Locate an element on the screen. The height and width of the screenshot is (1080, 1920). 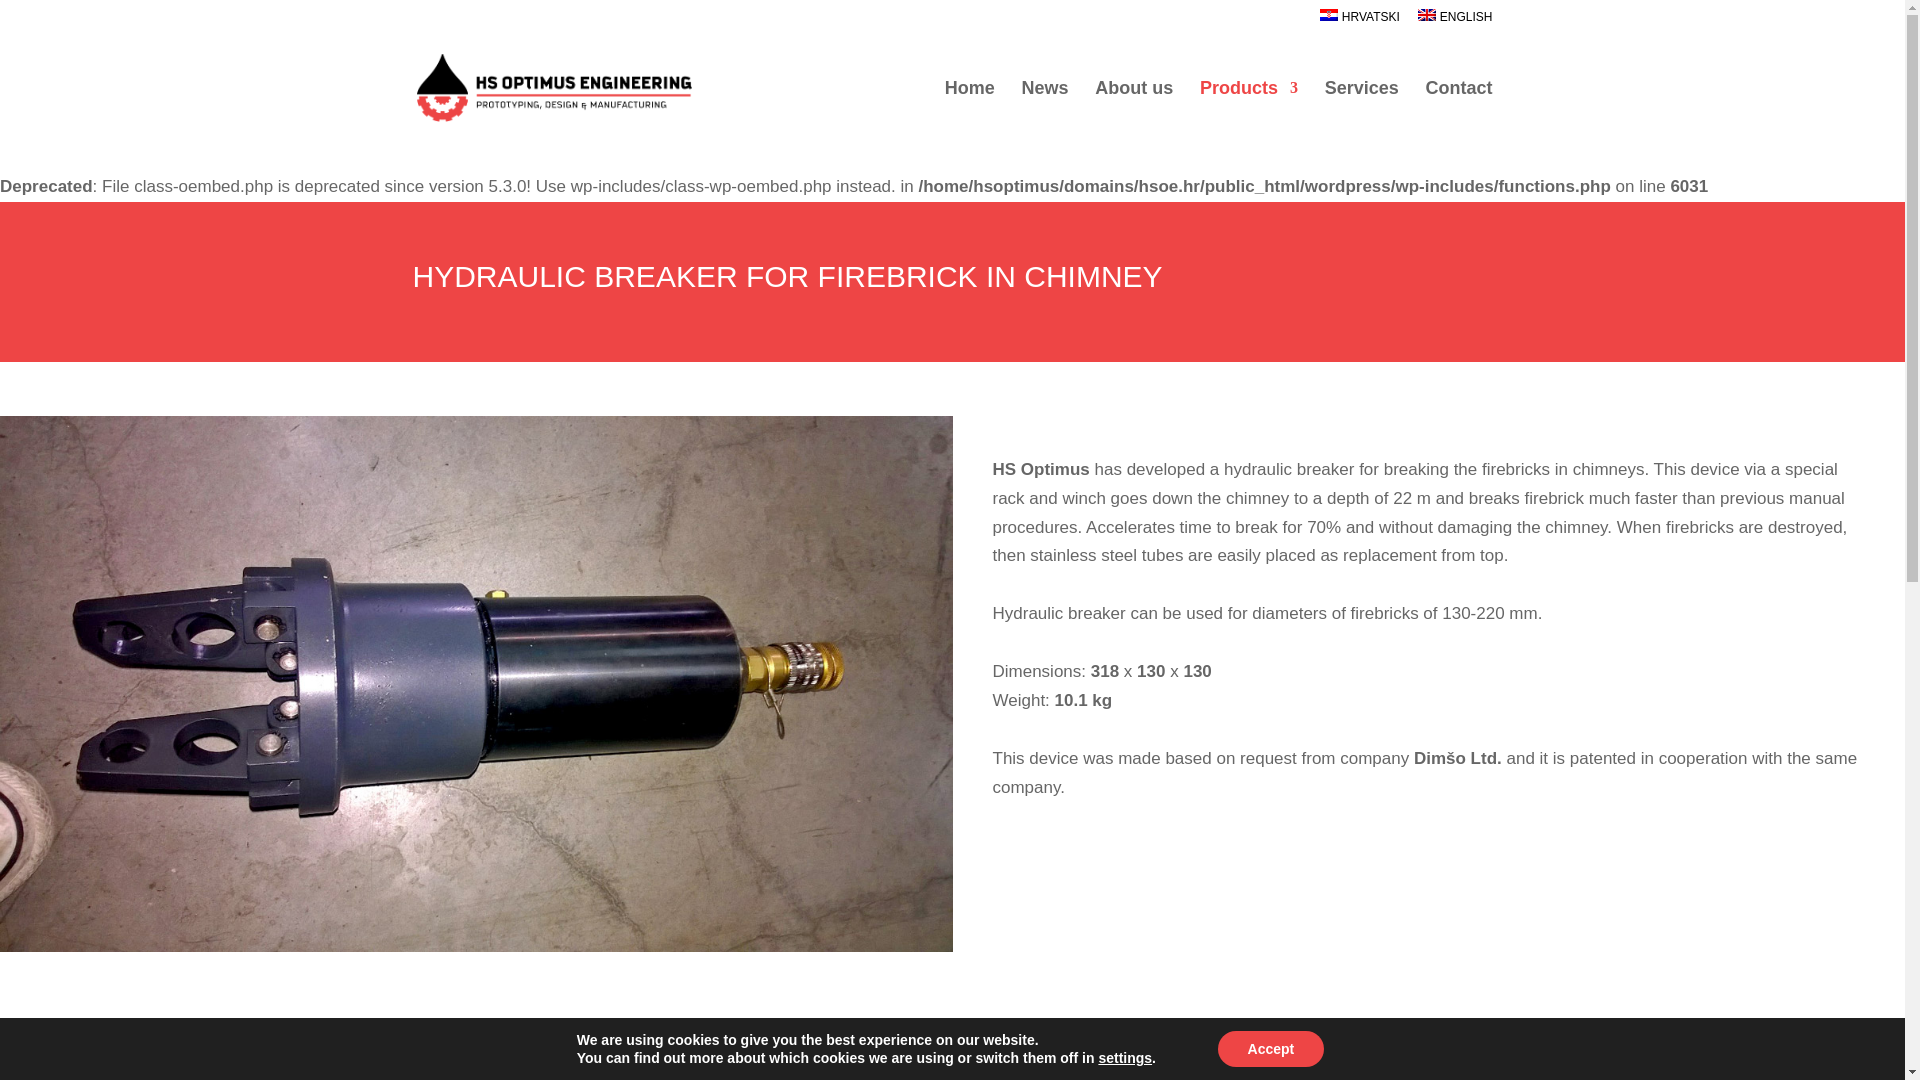
ENGLISH is located at coordinates (1454, 20).